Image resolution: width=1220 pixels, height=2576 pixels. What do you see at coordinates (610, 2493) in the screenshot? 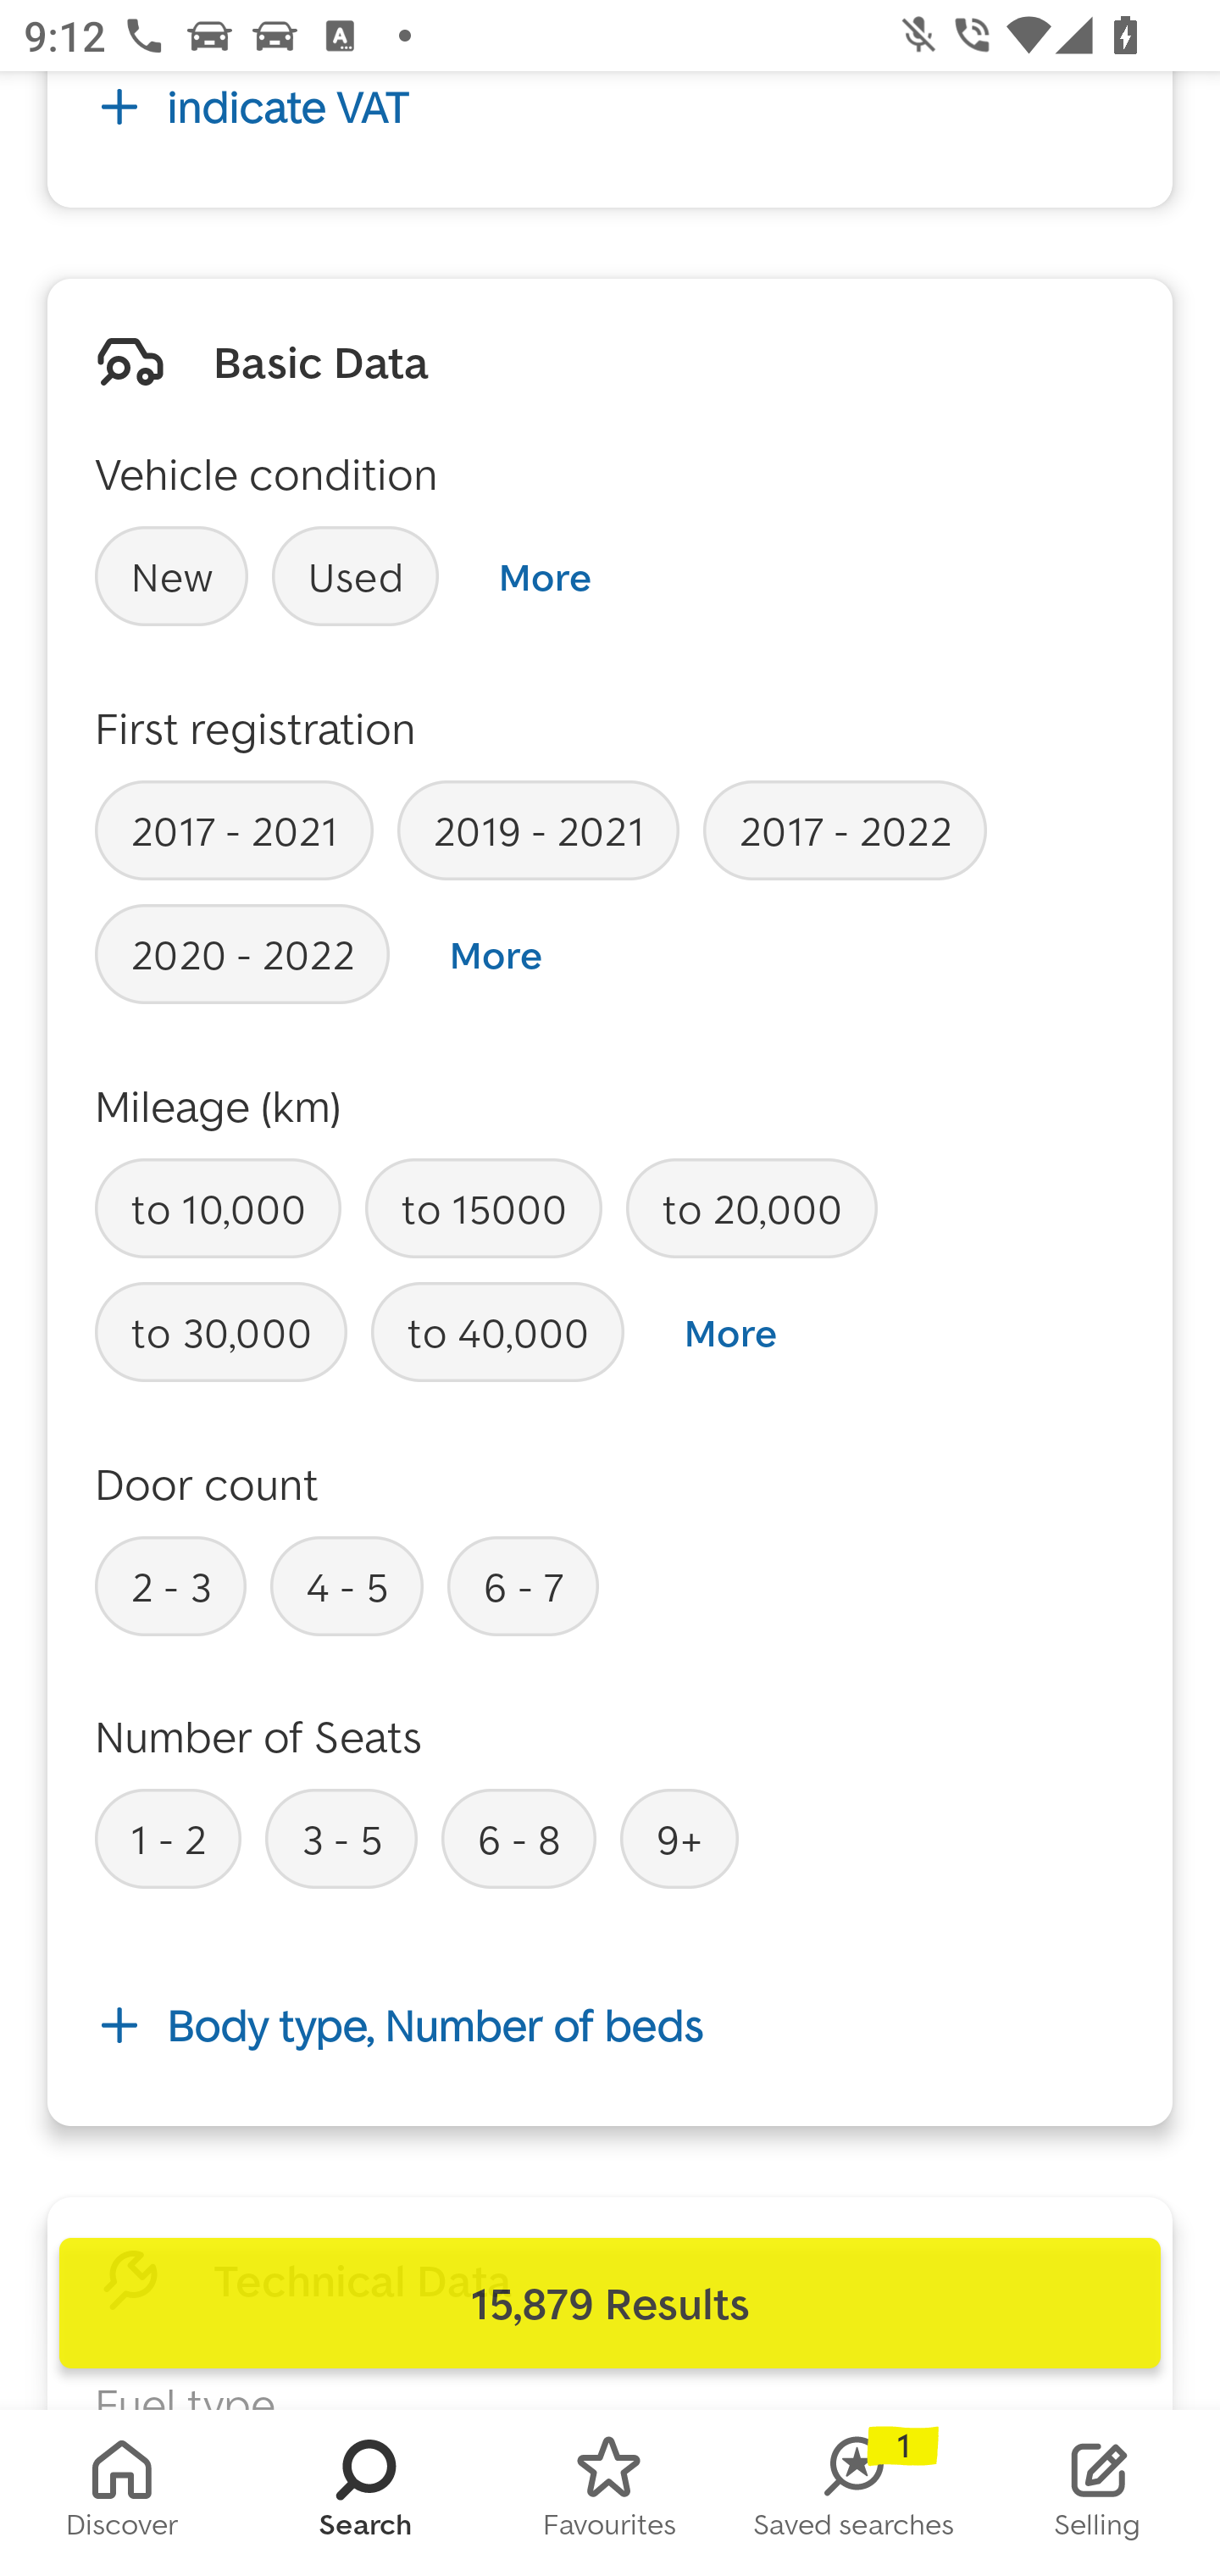
I see `FAVORITES Favourites` at bounding box center [610, 2493].